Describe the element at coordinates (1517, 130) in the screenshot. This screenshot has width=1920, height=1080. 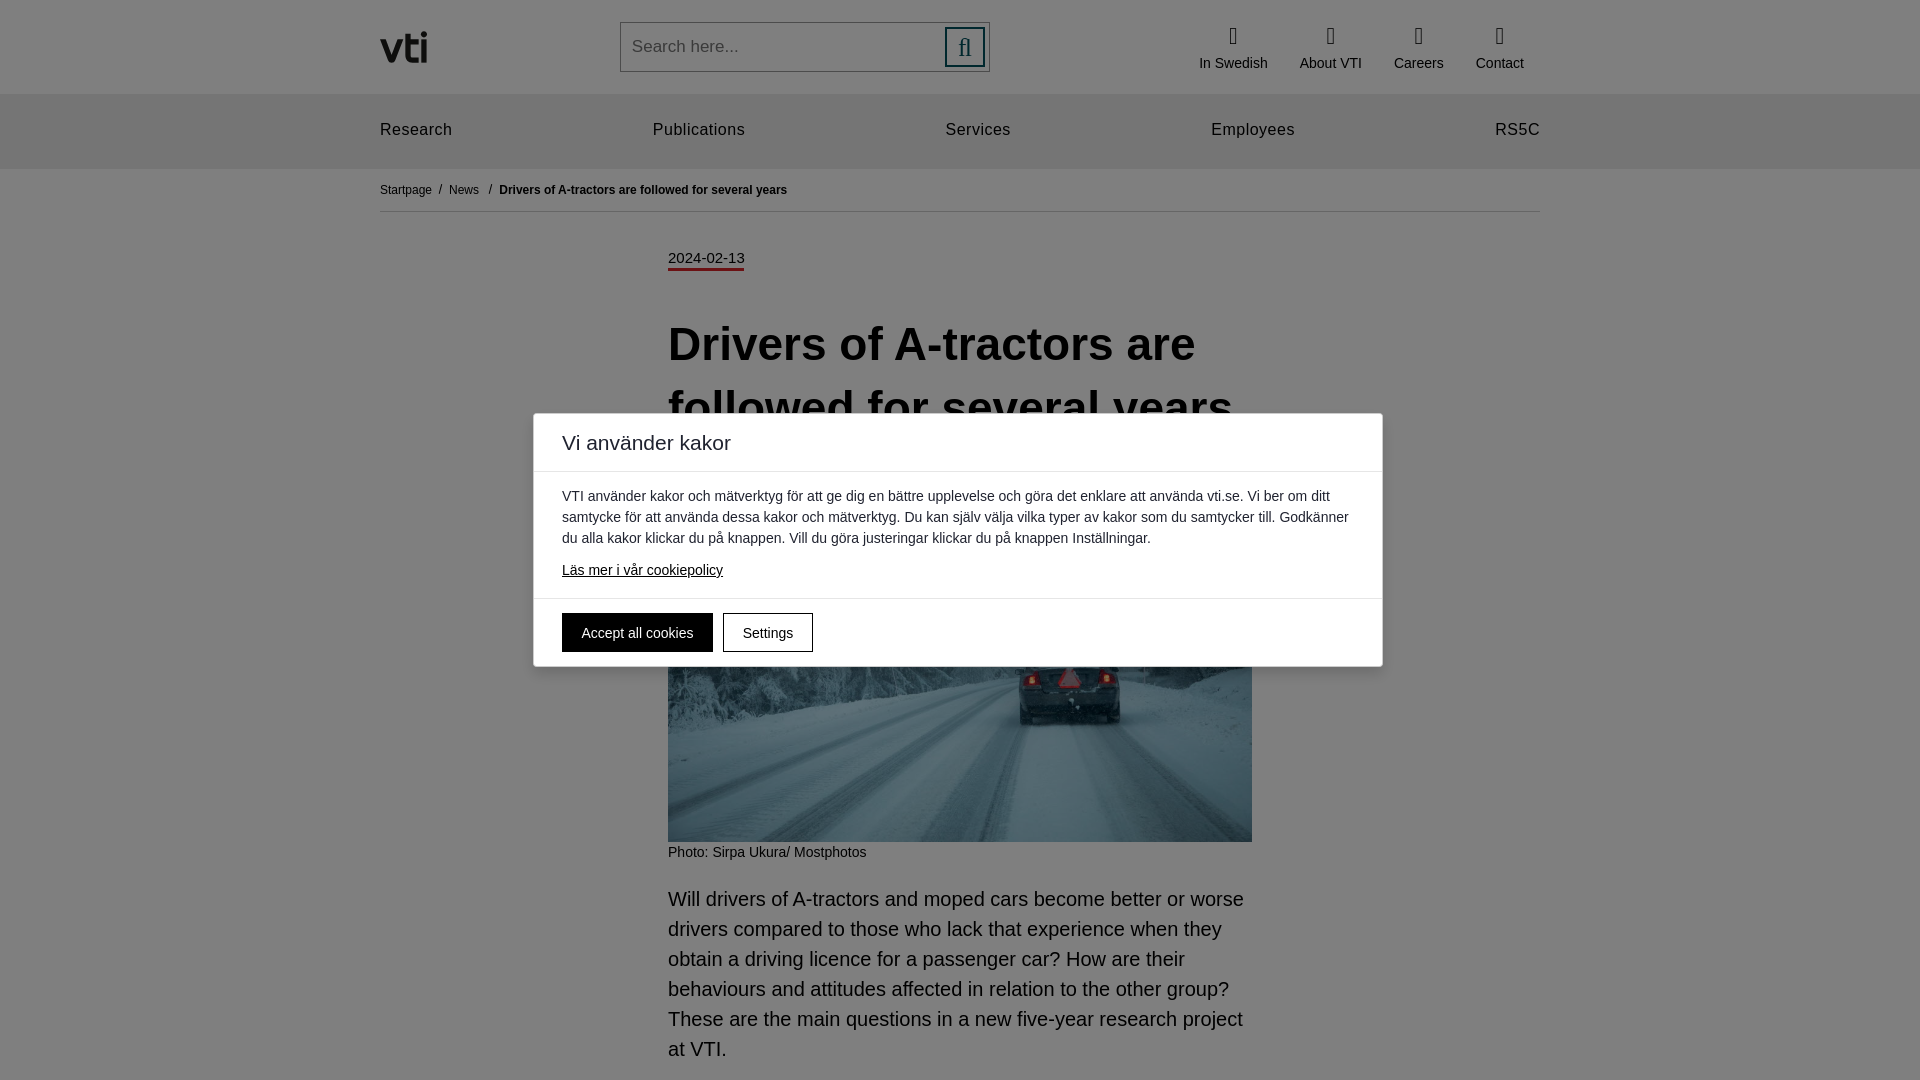
I see `RS5C` at that location.